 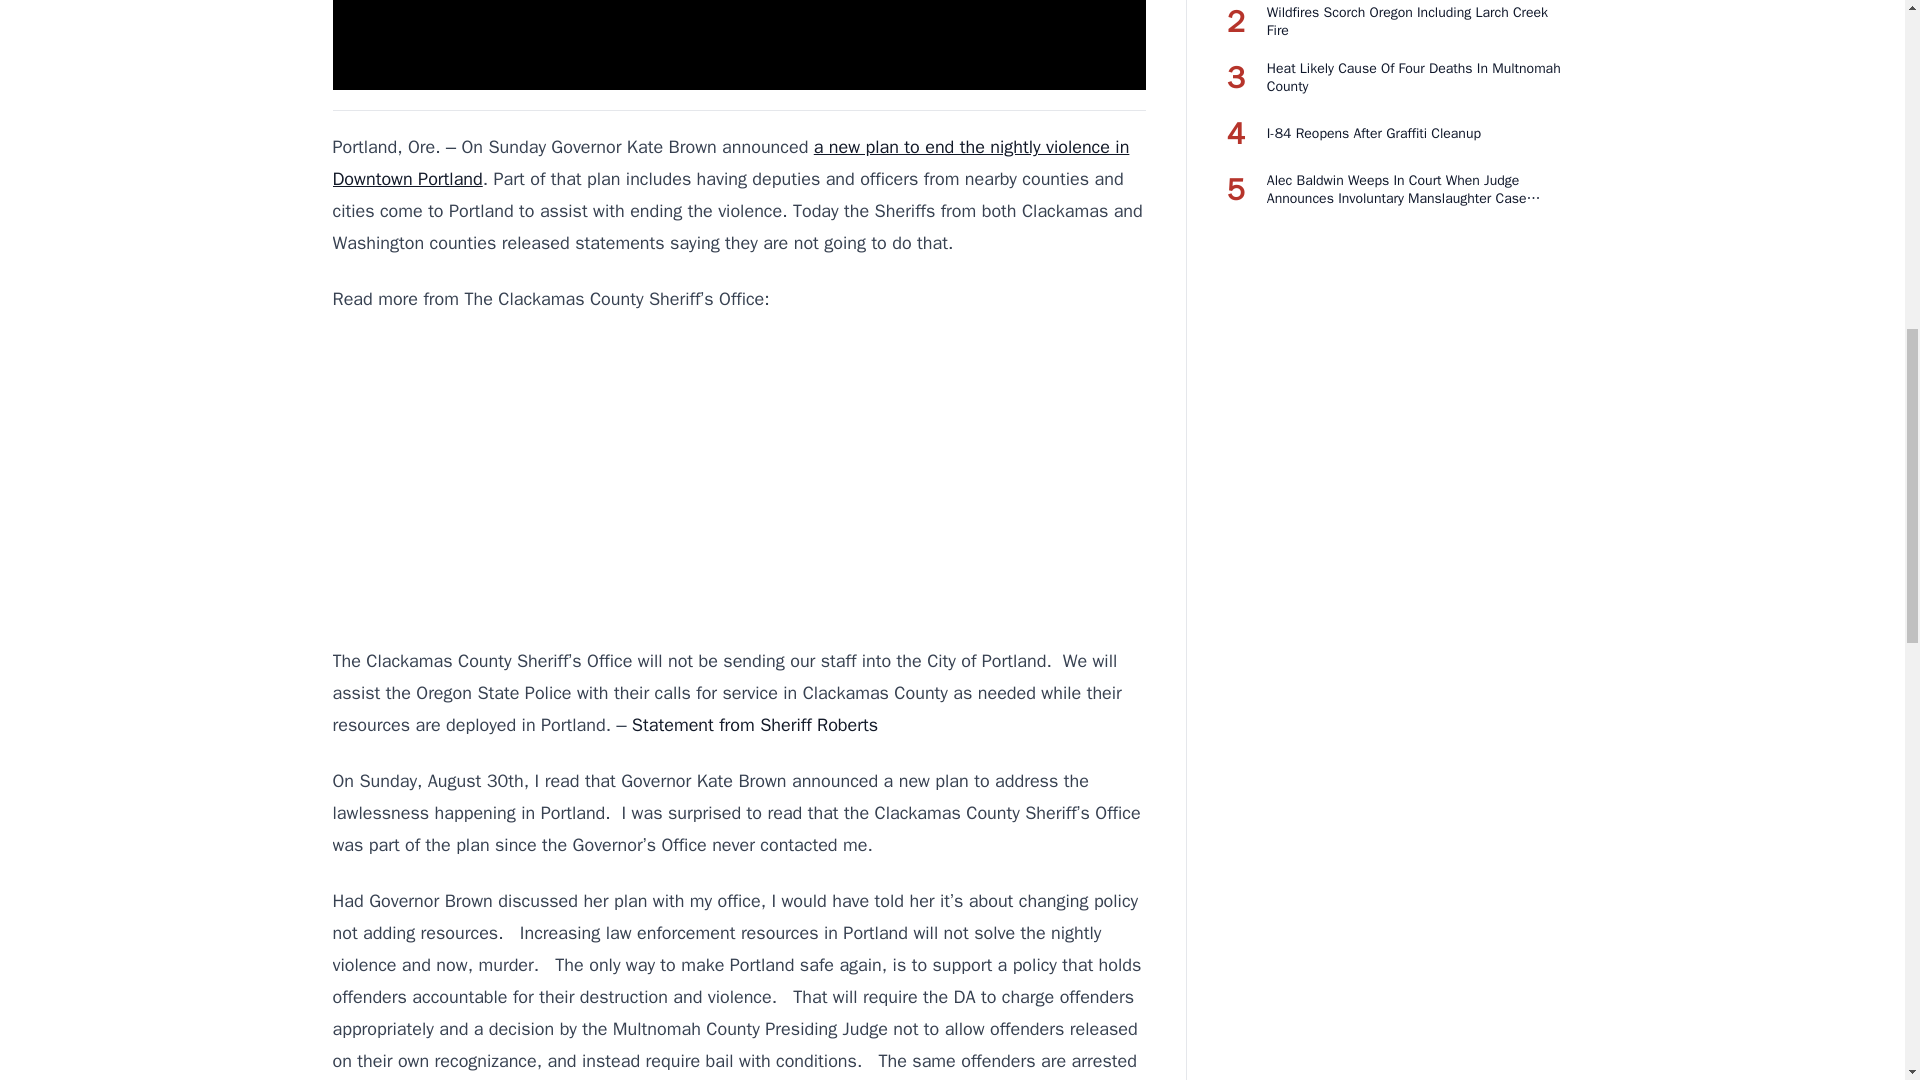 What do you see at coordinates (738, 480) in the screenshot?
I see `3rd party ad content` at bounding box center [738, 480].